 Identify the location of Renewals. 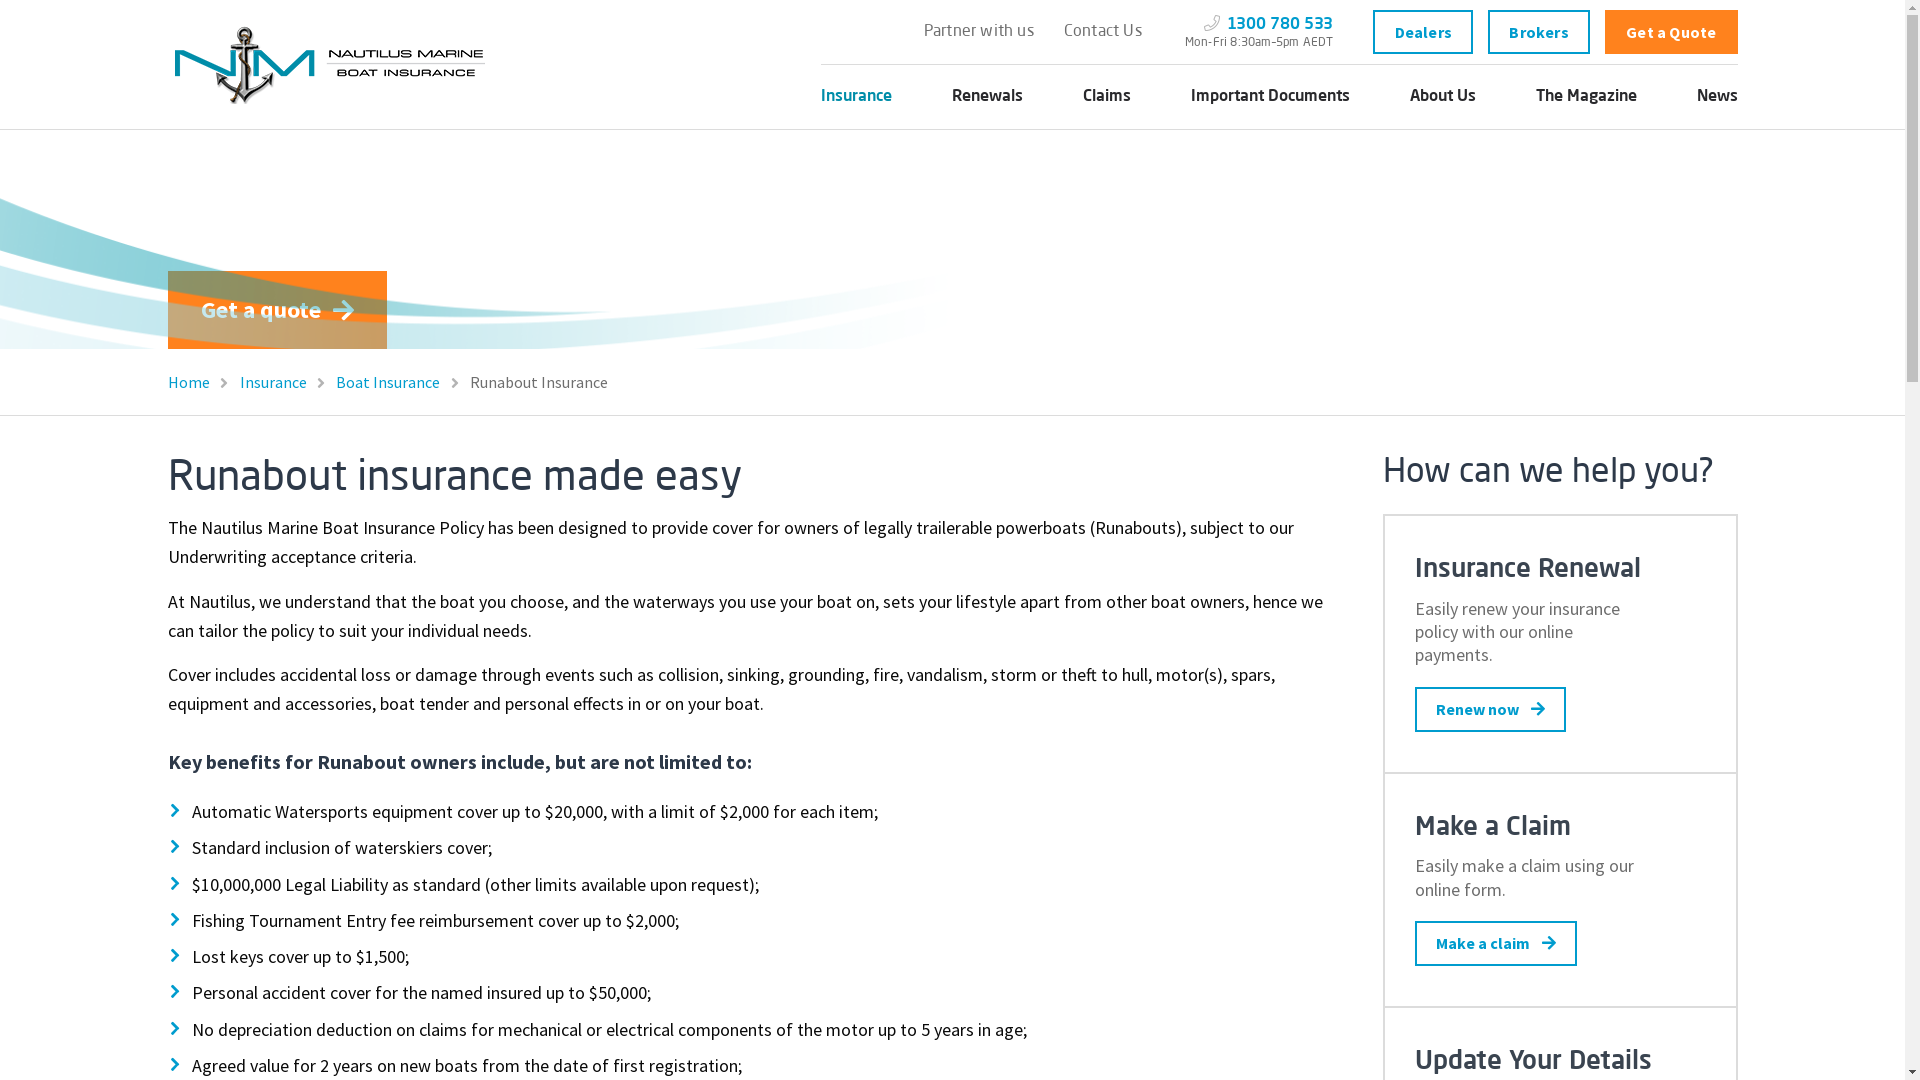
(988, 97).